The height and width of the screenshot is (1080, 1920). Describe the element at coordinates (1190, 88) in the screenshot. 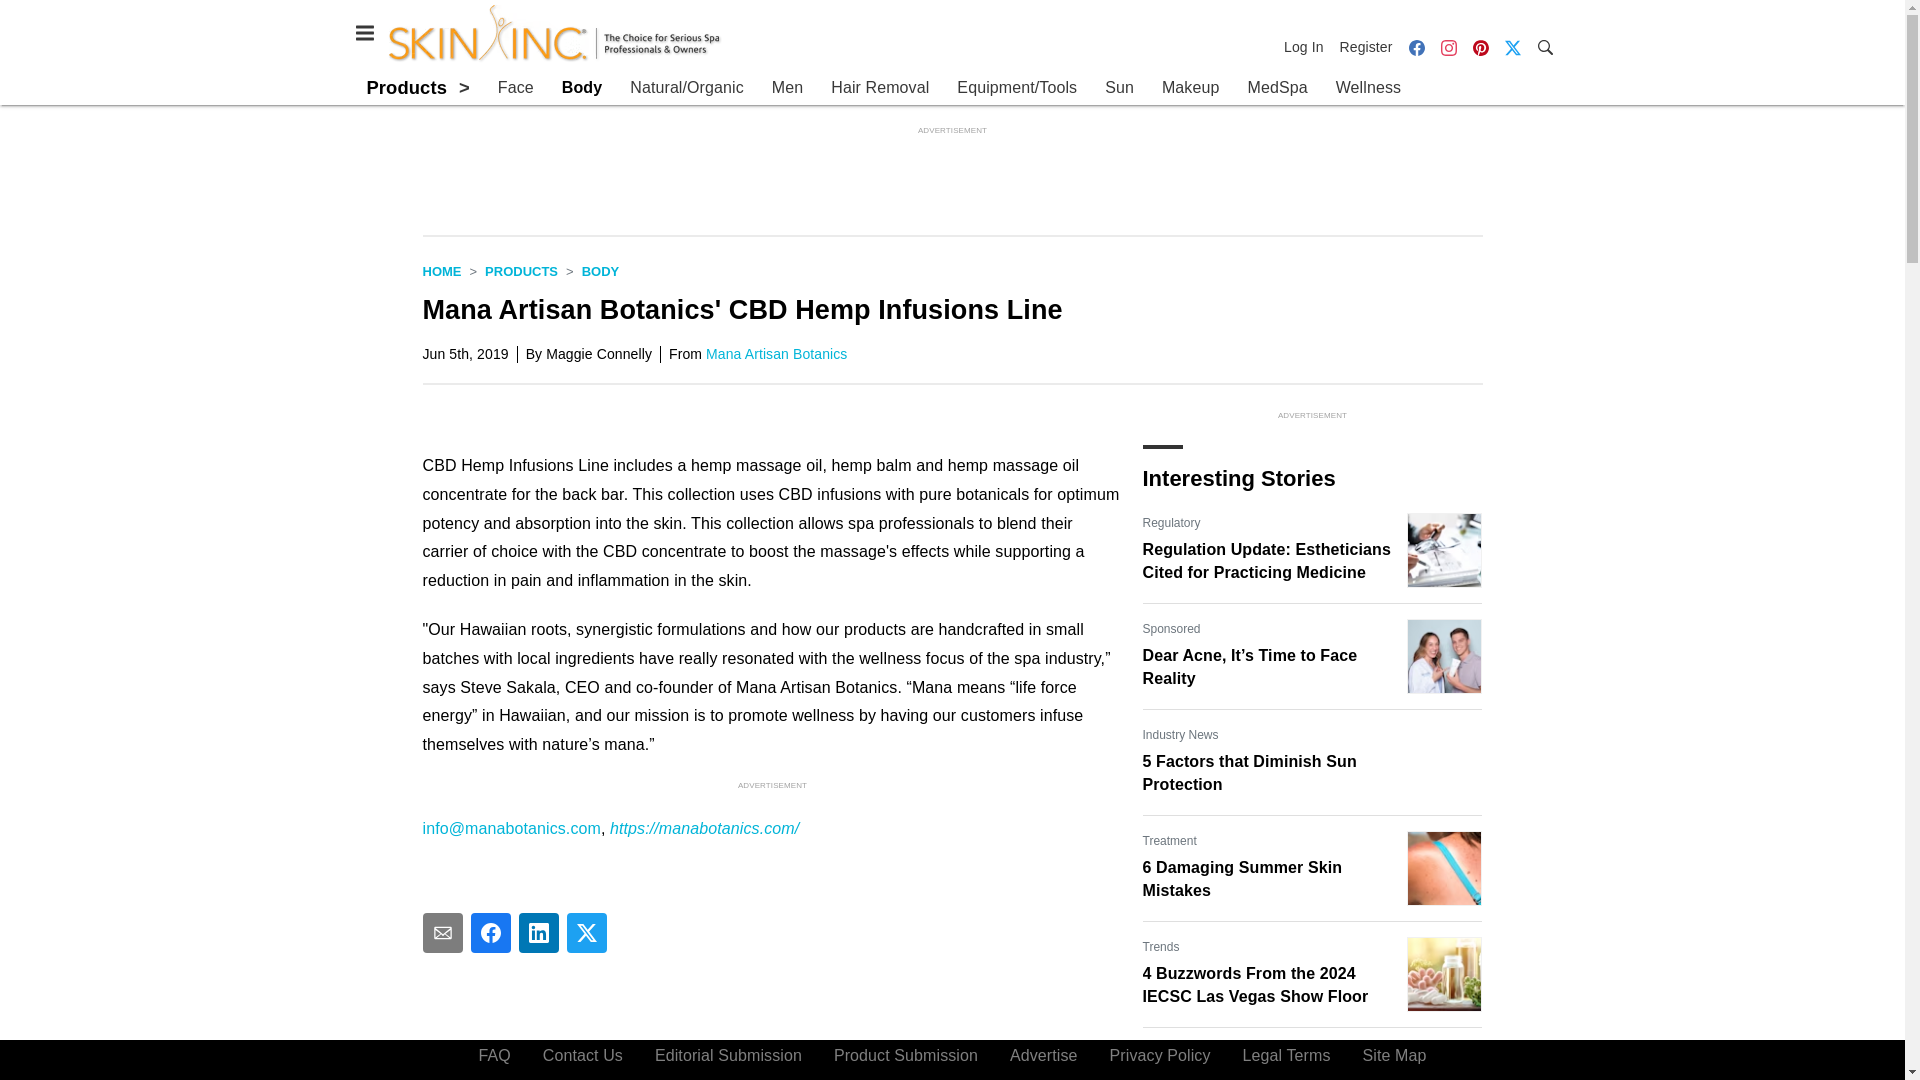

I see `Makeup` at that location.